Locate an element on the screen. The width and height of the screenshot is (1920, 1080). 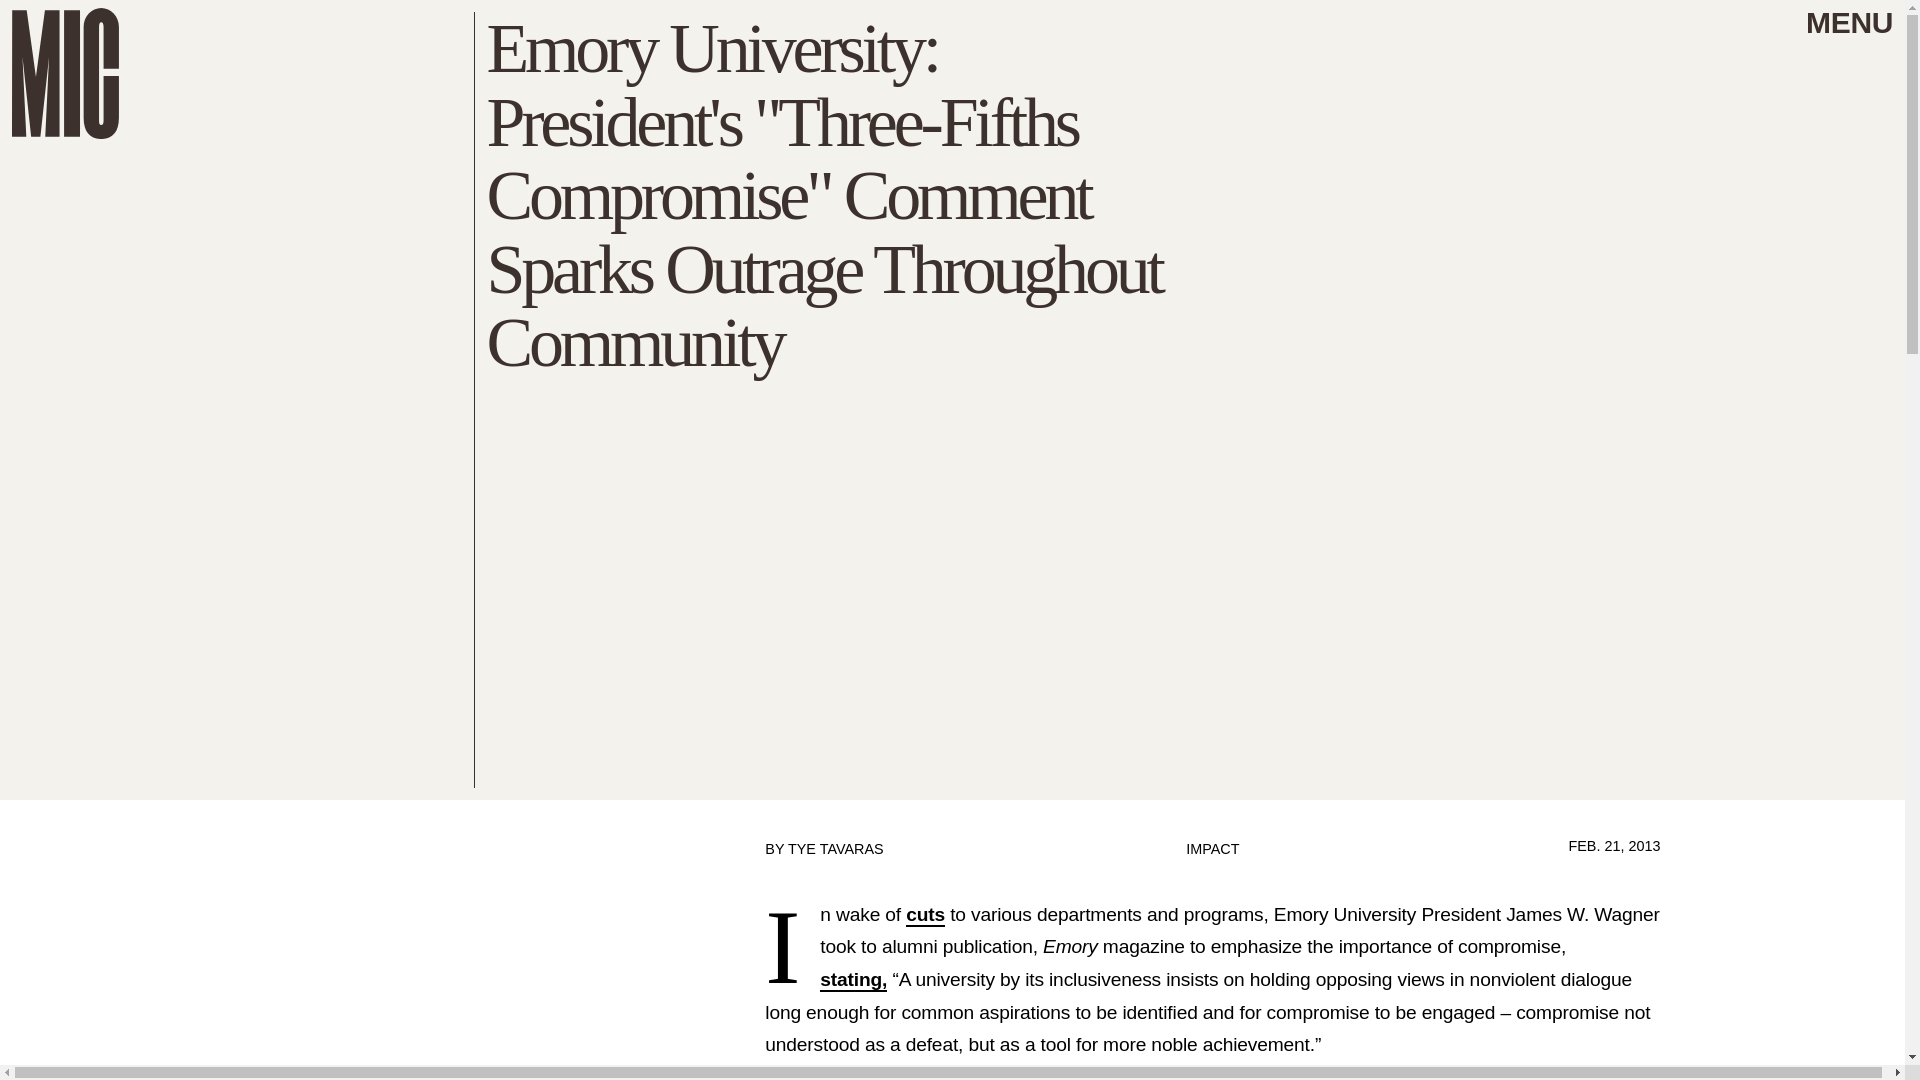
cuts is located at coordinates (925, 914).